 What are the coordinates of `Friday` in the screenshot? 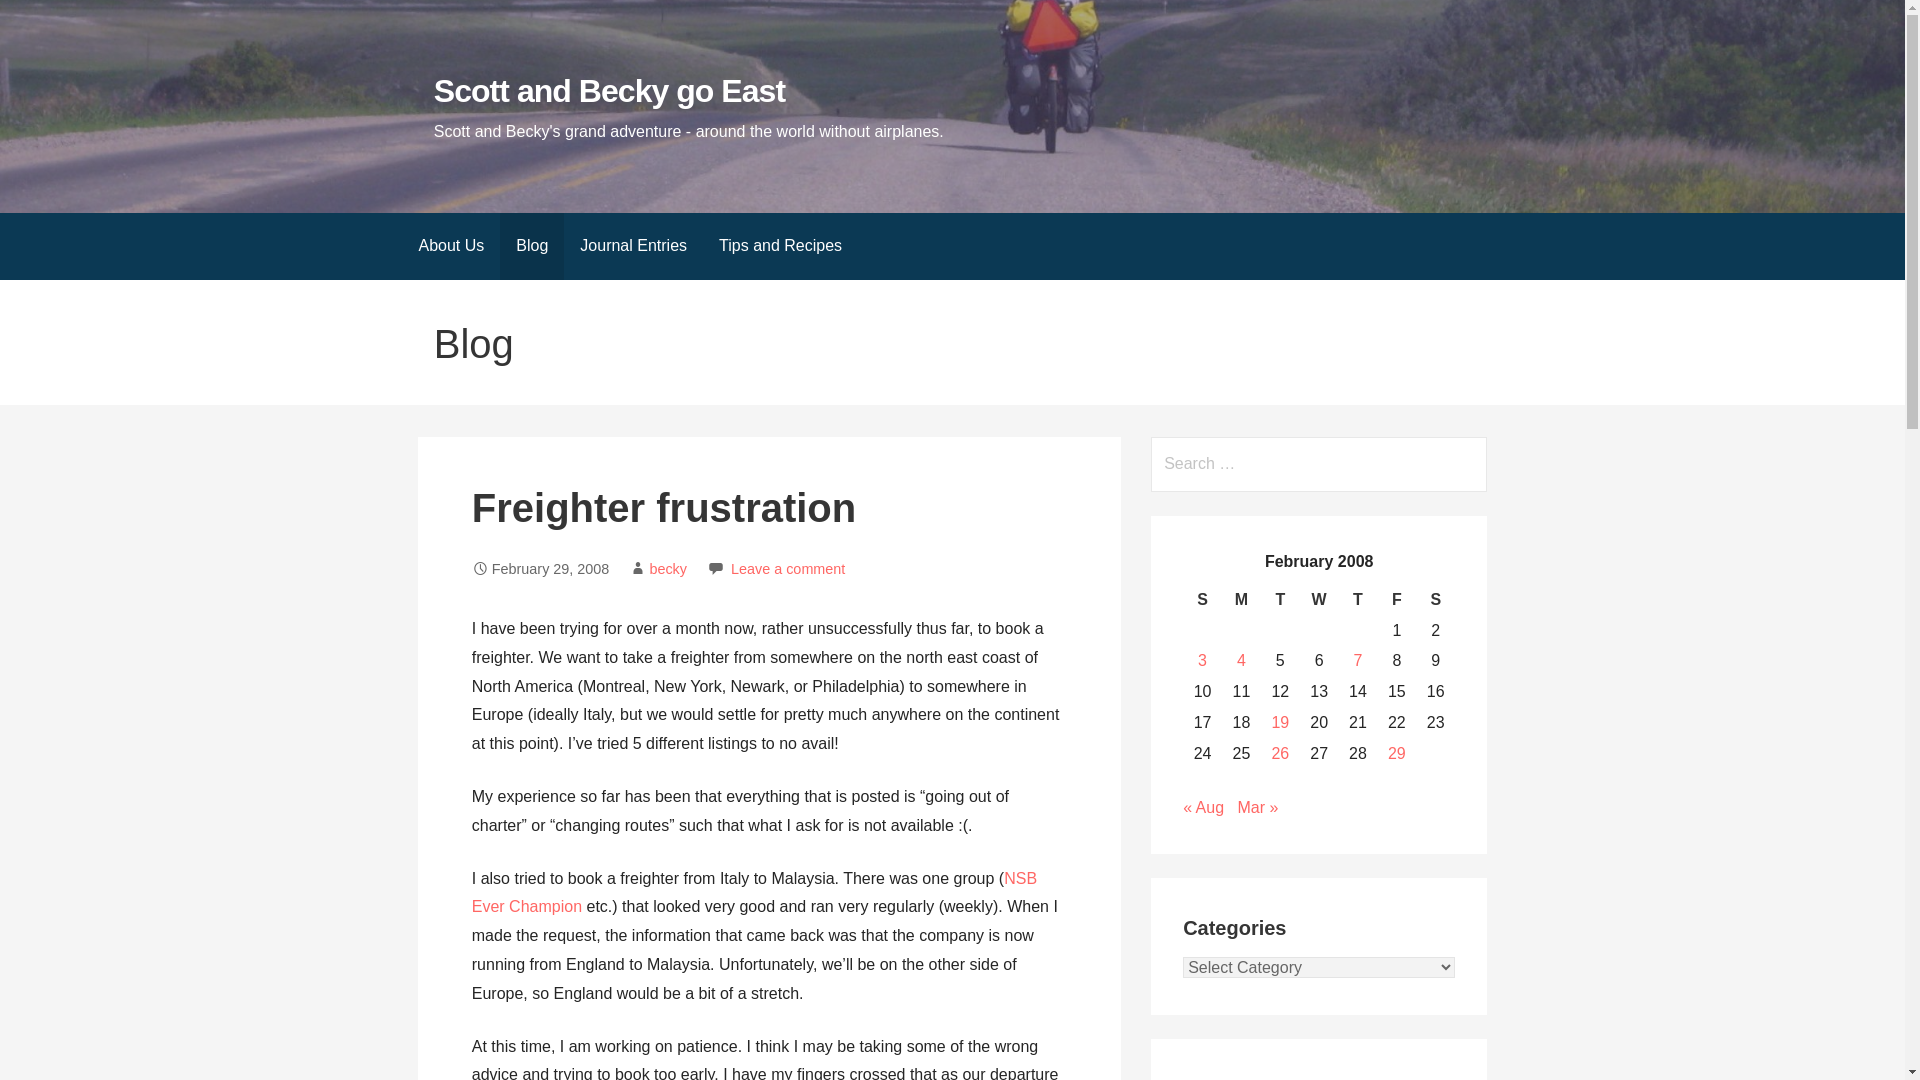 It's located at (1396, 600).